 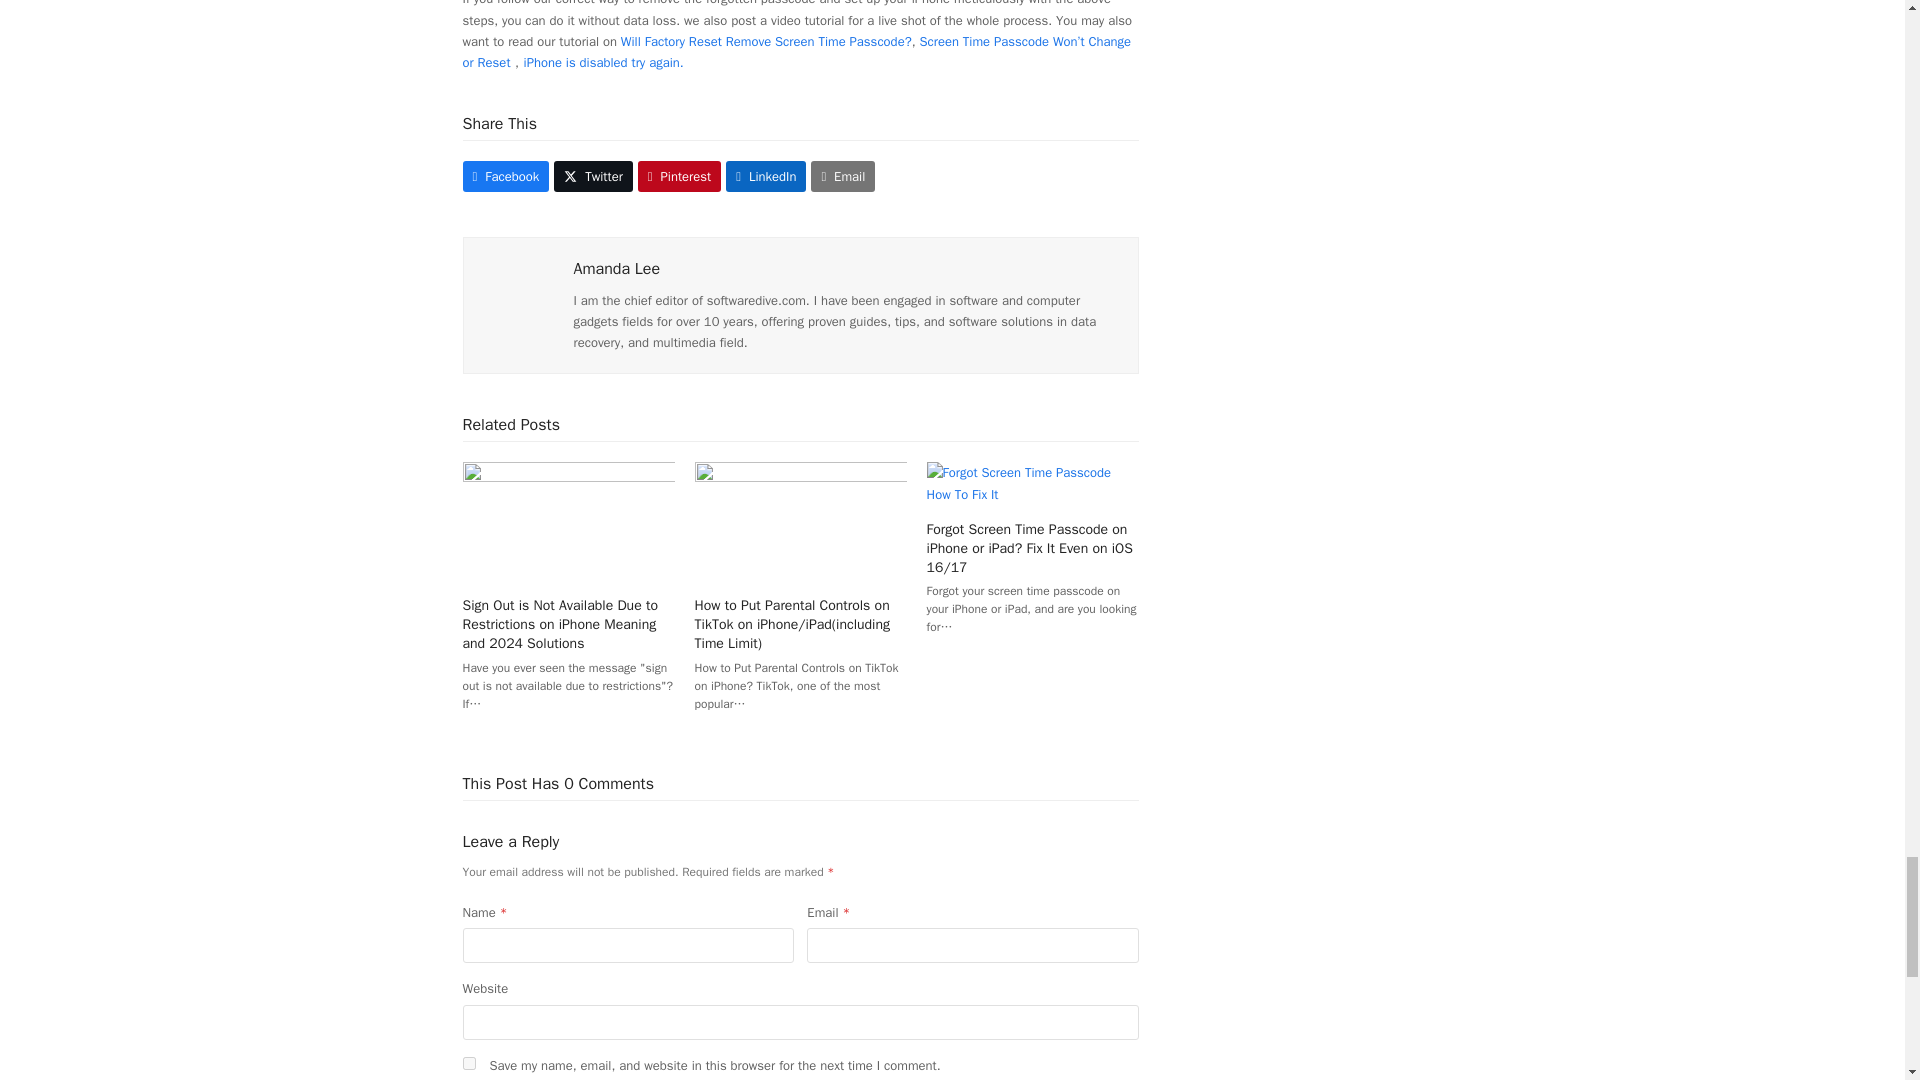 What do you see at coordinates (604, 62) in the screenshot?
I see `iPhone is disabled try again.` at bounding box center [604, 62].